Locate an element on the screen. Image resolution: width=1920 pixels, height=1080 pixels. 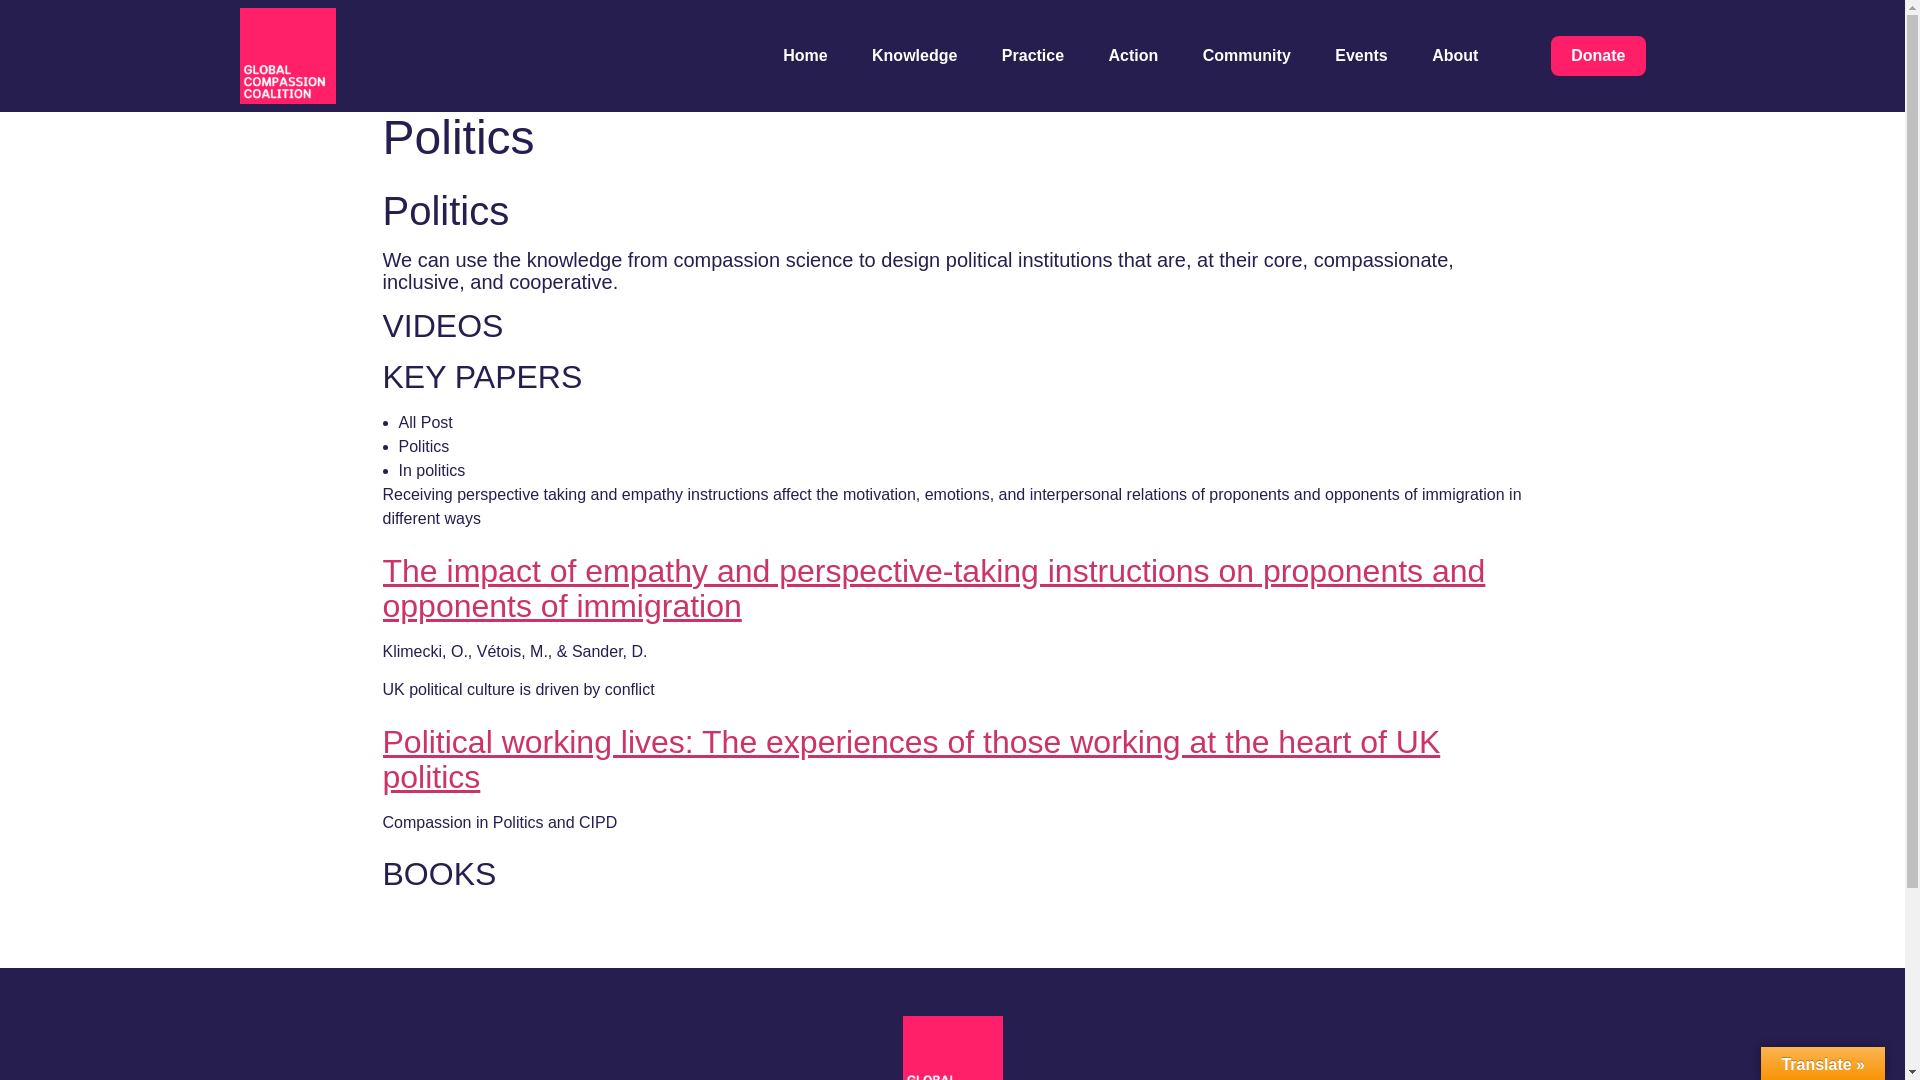
Community is located at coordinates (1246, 56).